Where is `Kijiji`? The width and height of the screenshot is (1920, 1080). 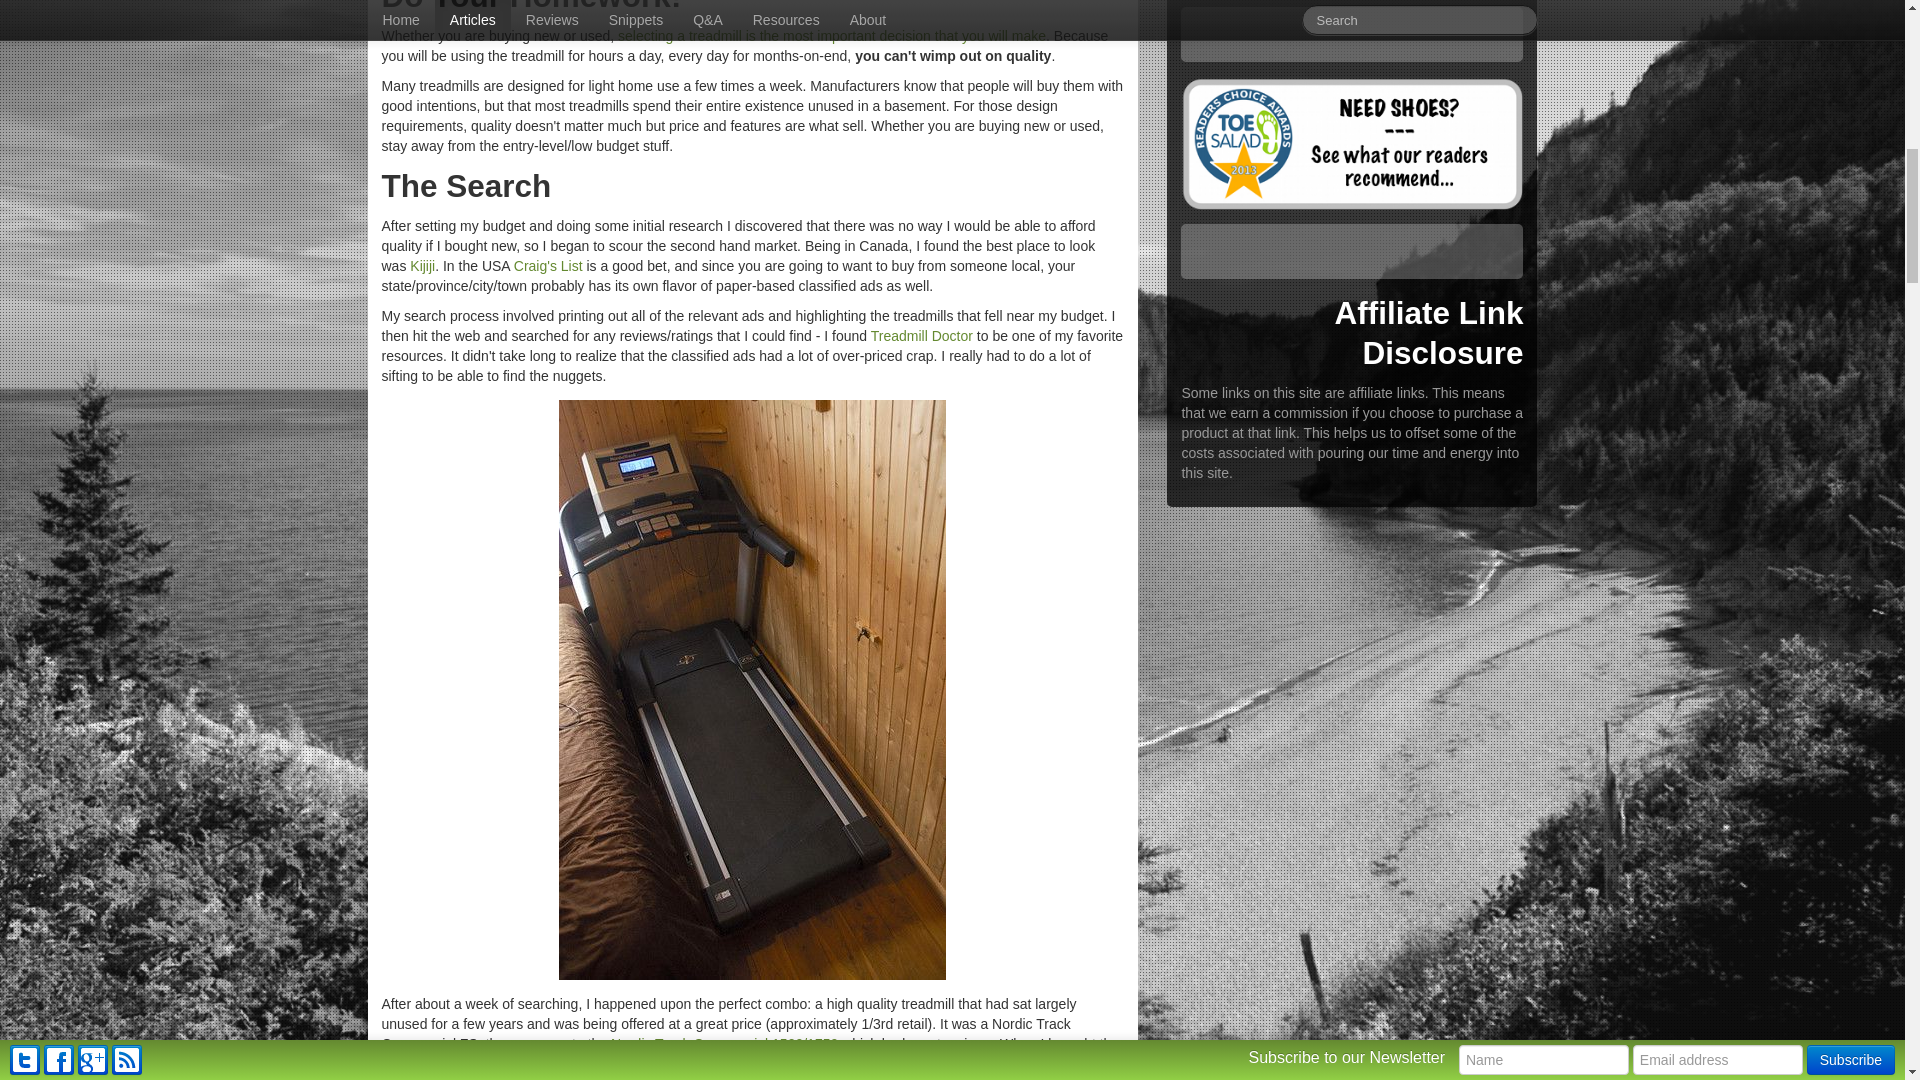
Kijiji is located at coordinates (422, 266).